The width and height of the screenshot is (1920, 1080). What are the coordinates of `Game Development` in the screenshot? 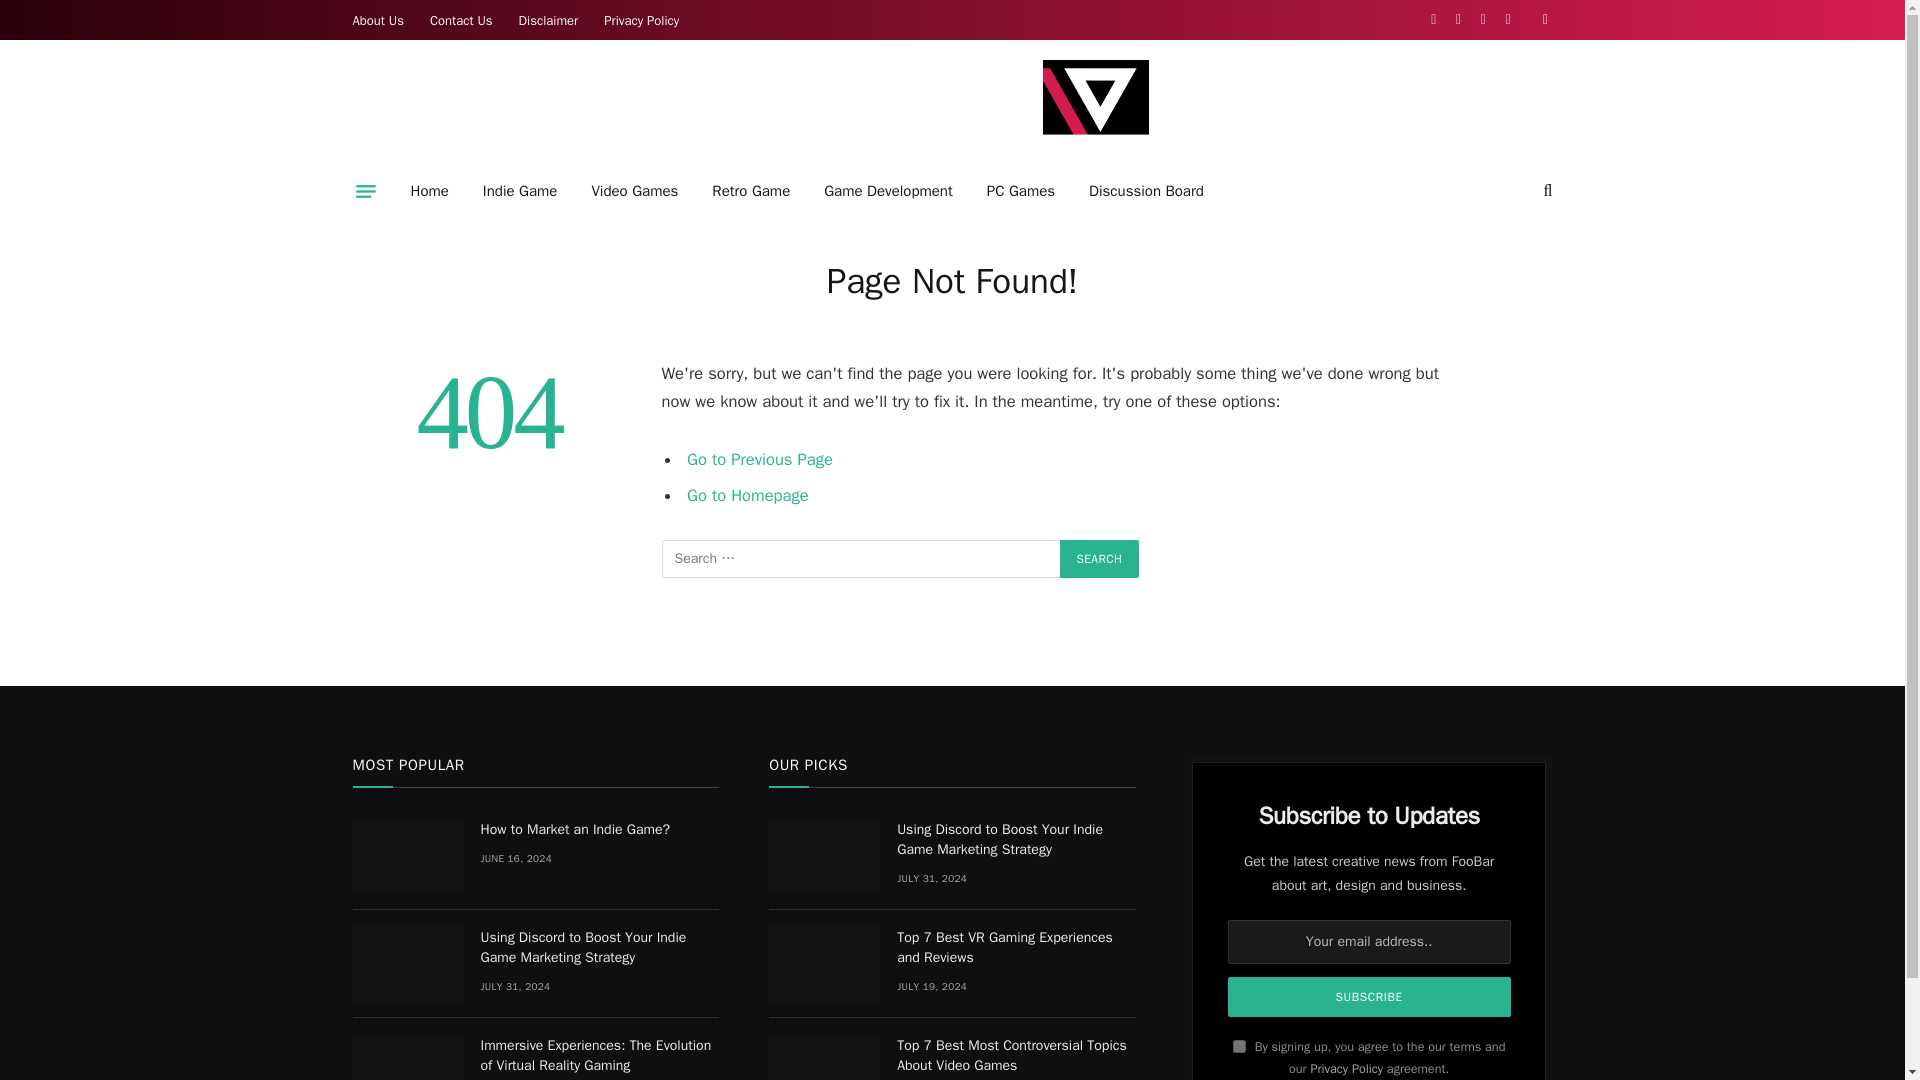 It's located at (888, 191).